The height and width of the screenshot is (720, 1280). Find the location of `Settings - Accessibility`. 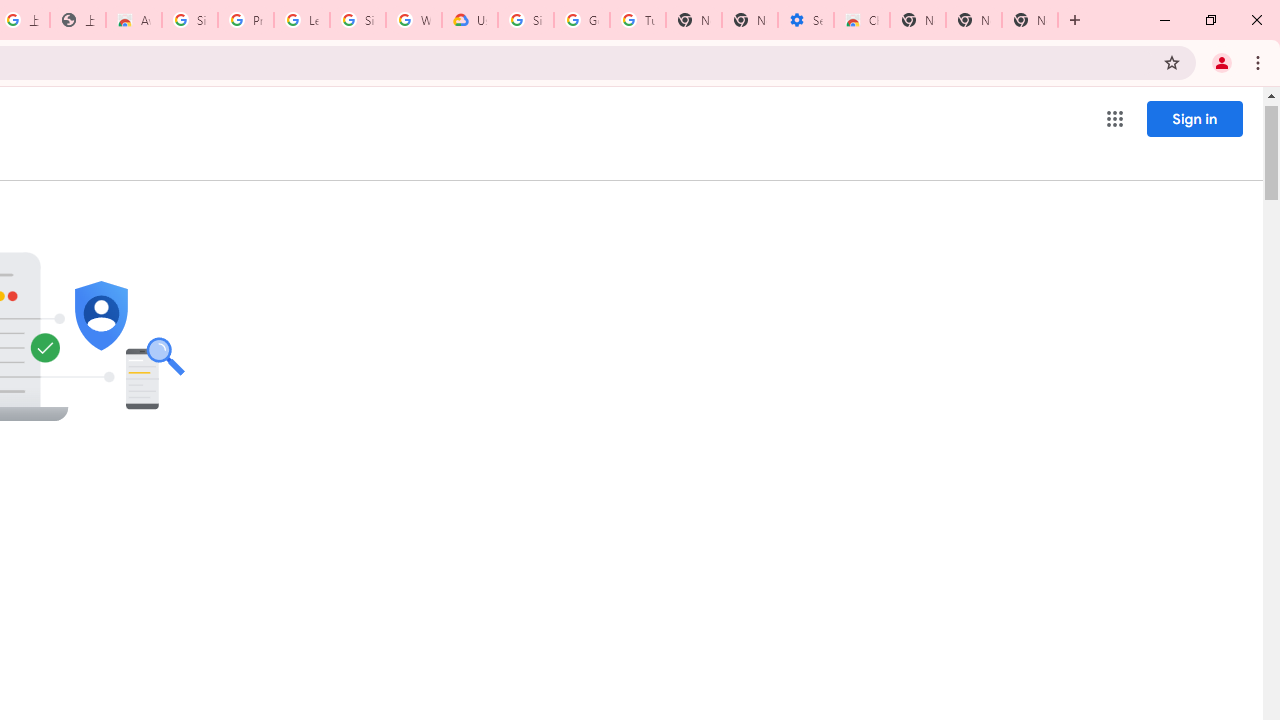

Settings - Accessibility is located at coordinates (806, 20).